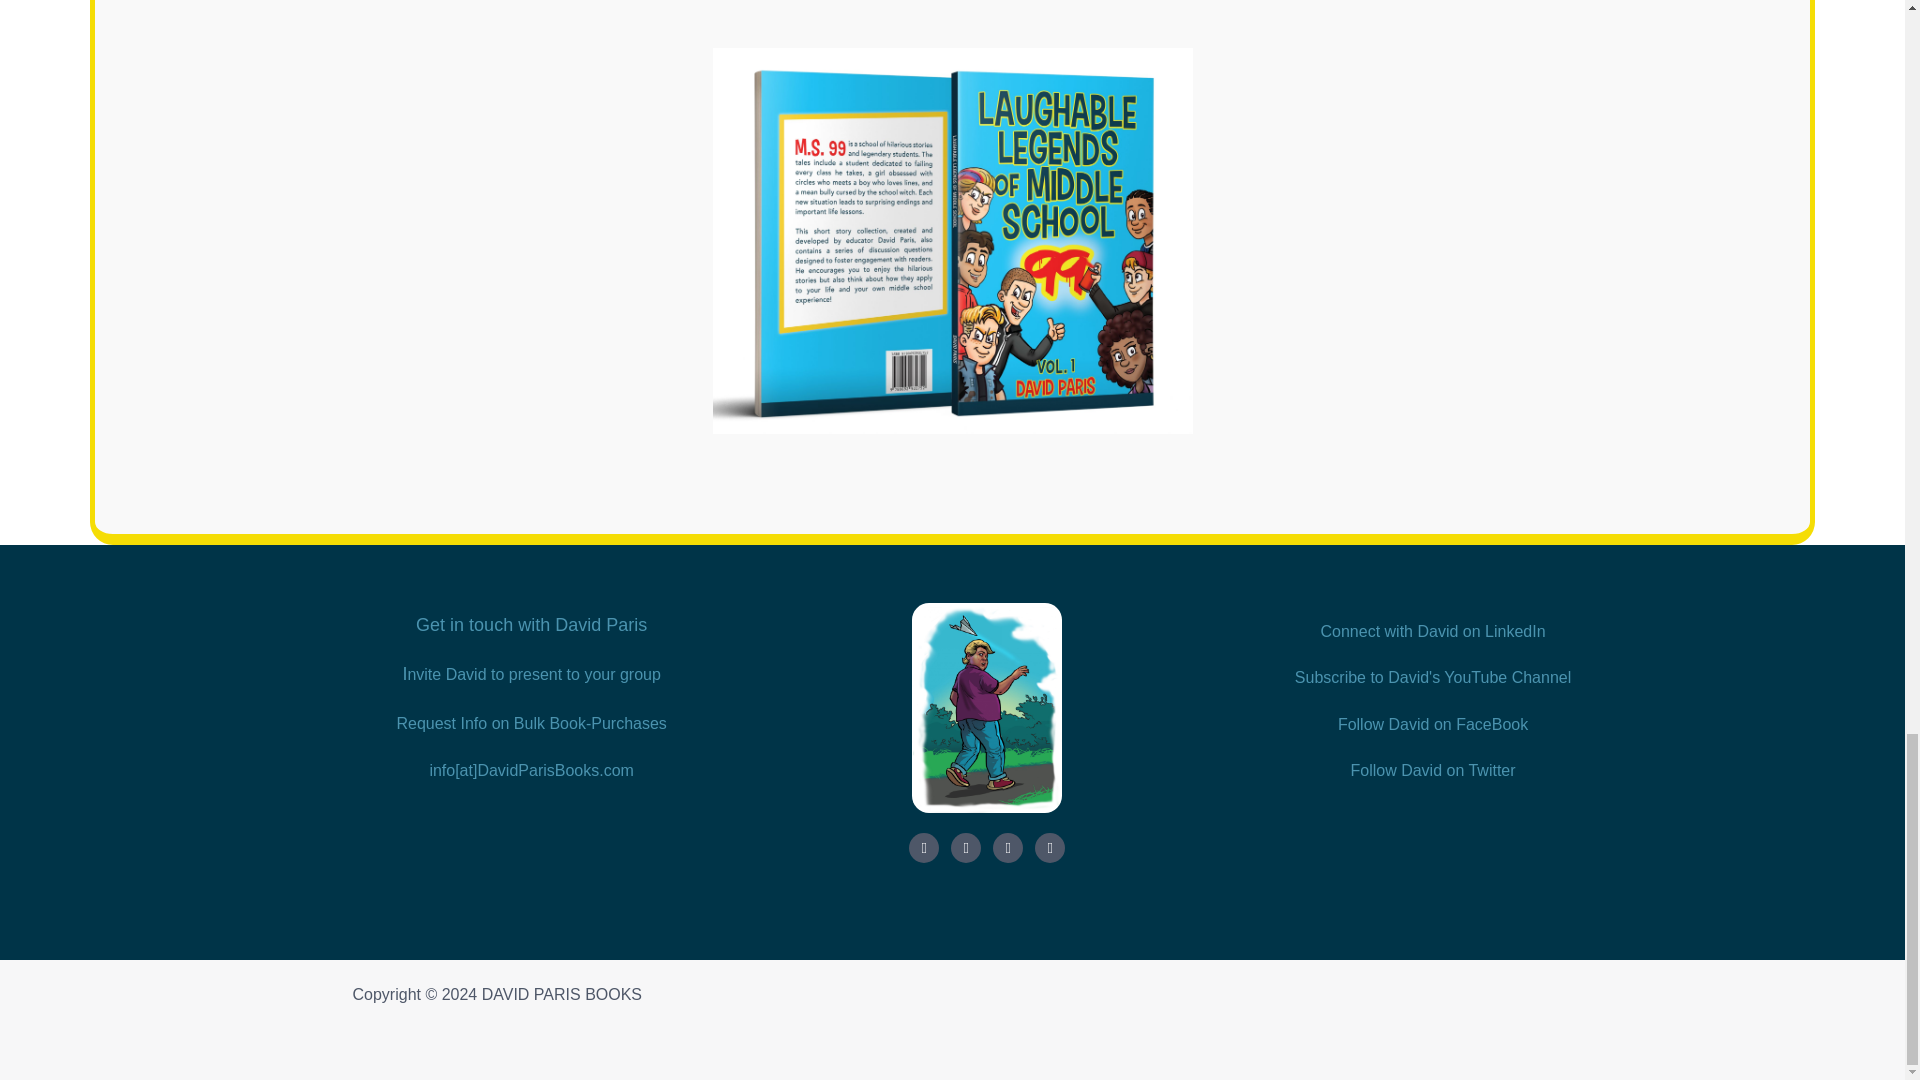 The width and height of the screenshot is (1920, 1080). What do you see at coordinates (530, 723) in the screenshot?
I see `Request Info on Bulk Book-Purchases` at bounding box center [530, 723].